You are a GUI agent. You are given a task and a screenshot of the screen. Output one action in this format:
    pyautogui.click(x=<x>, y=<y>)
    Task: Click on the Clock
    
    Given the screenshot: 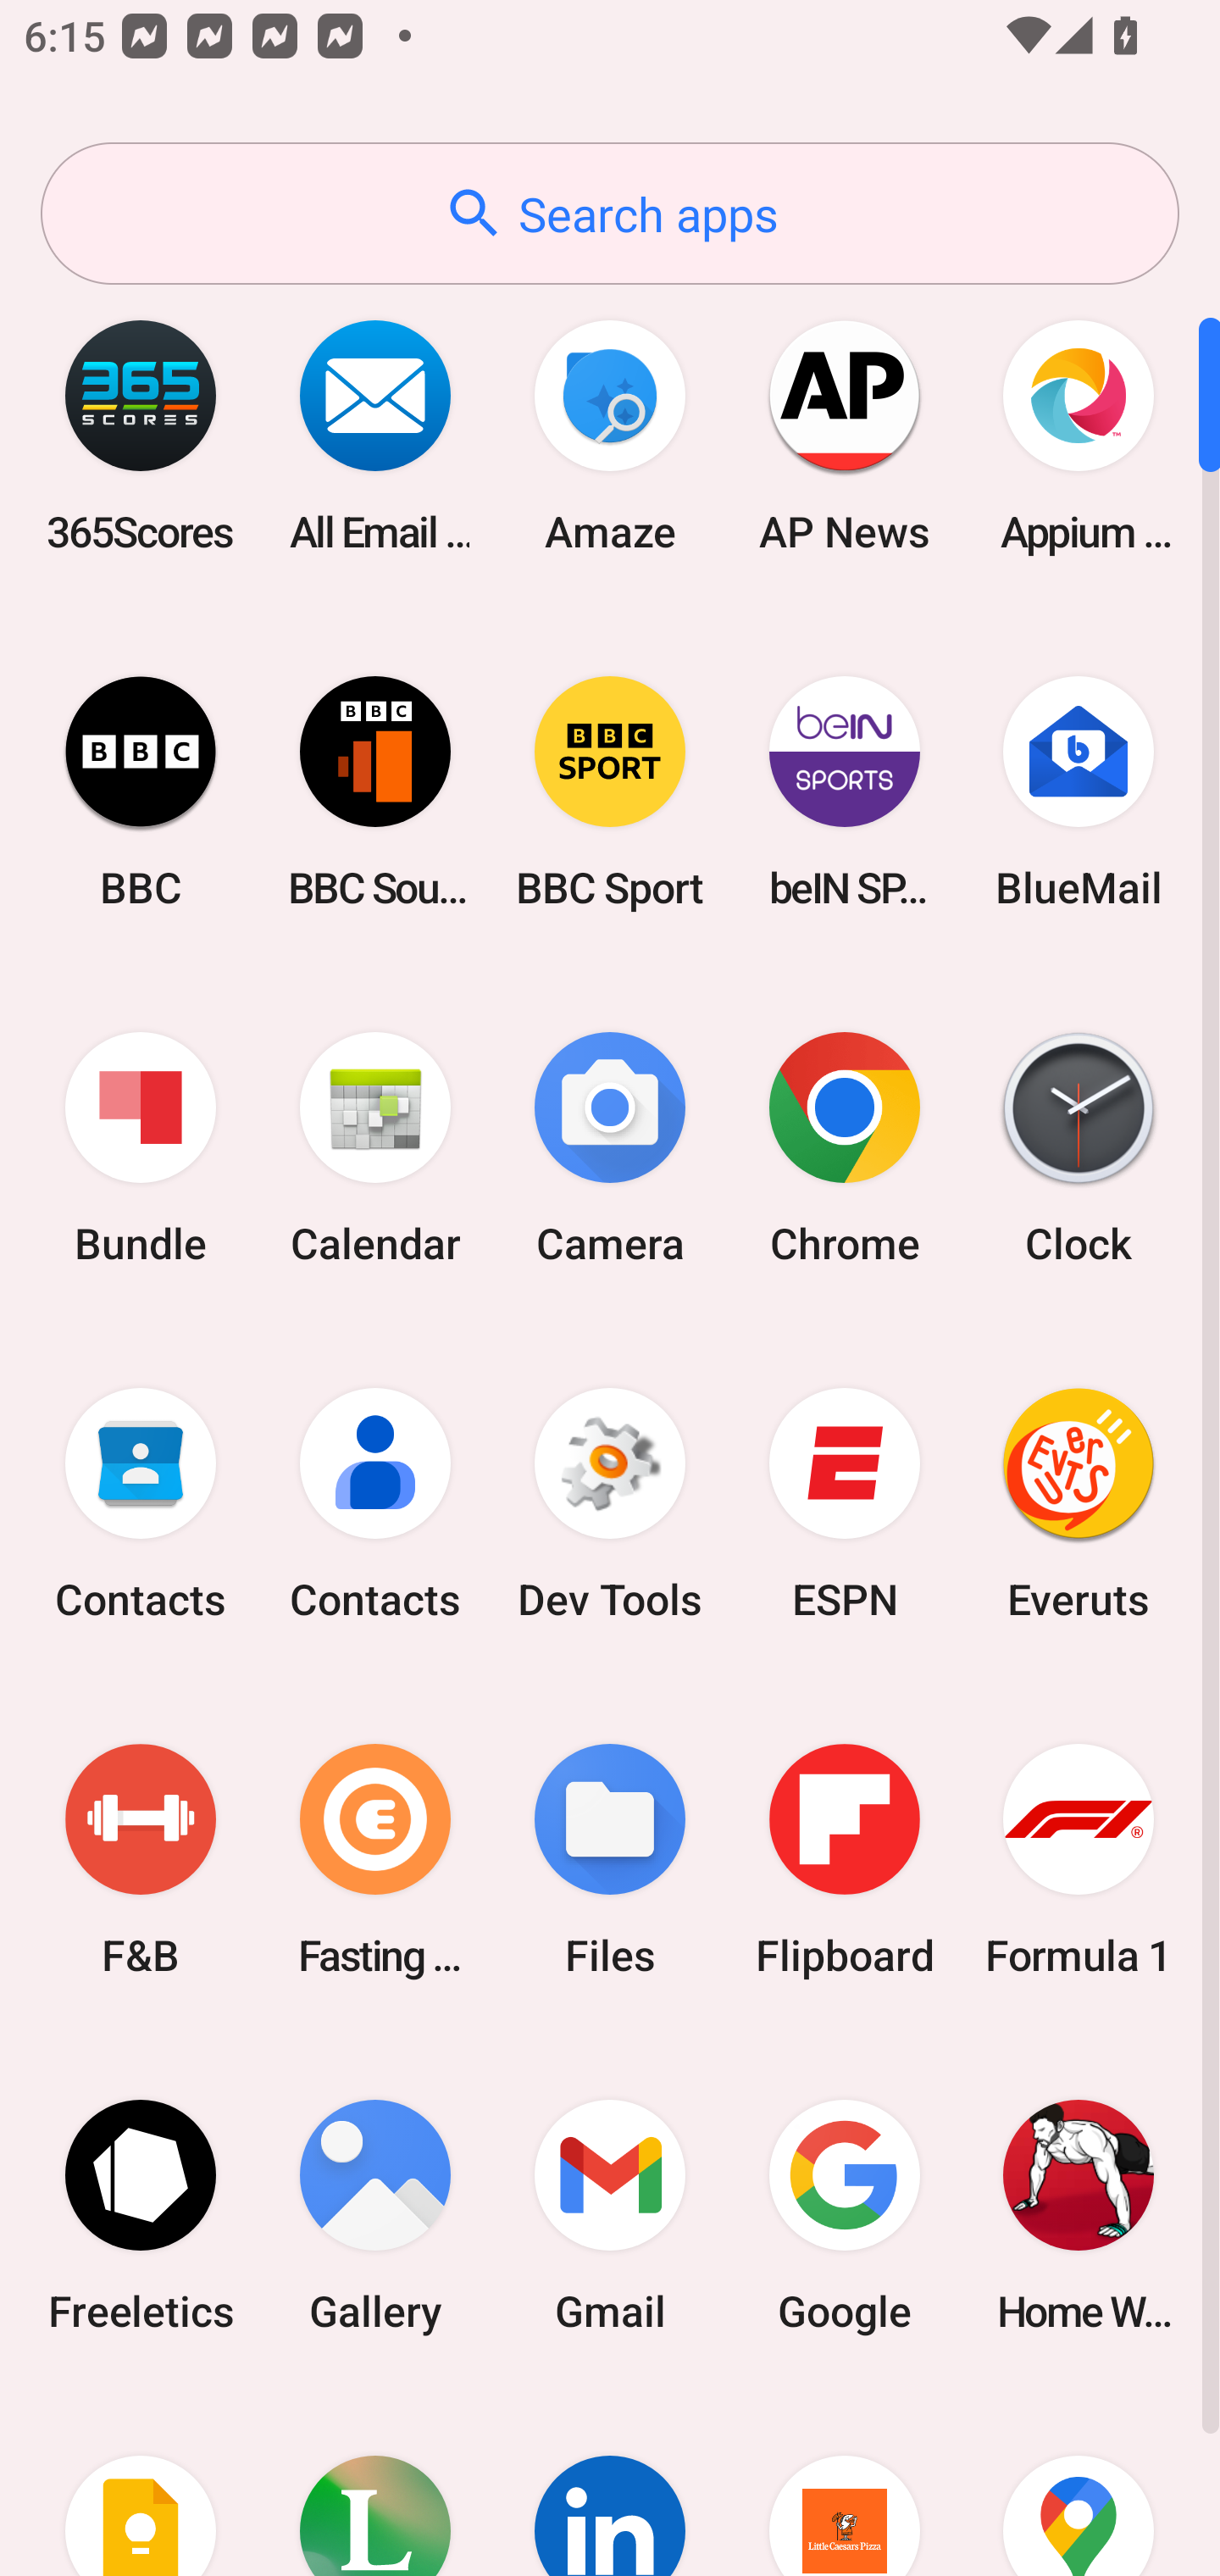 What is the action you would take?
    pyautogui.click(x=1079, y=1149)
    